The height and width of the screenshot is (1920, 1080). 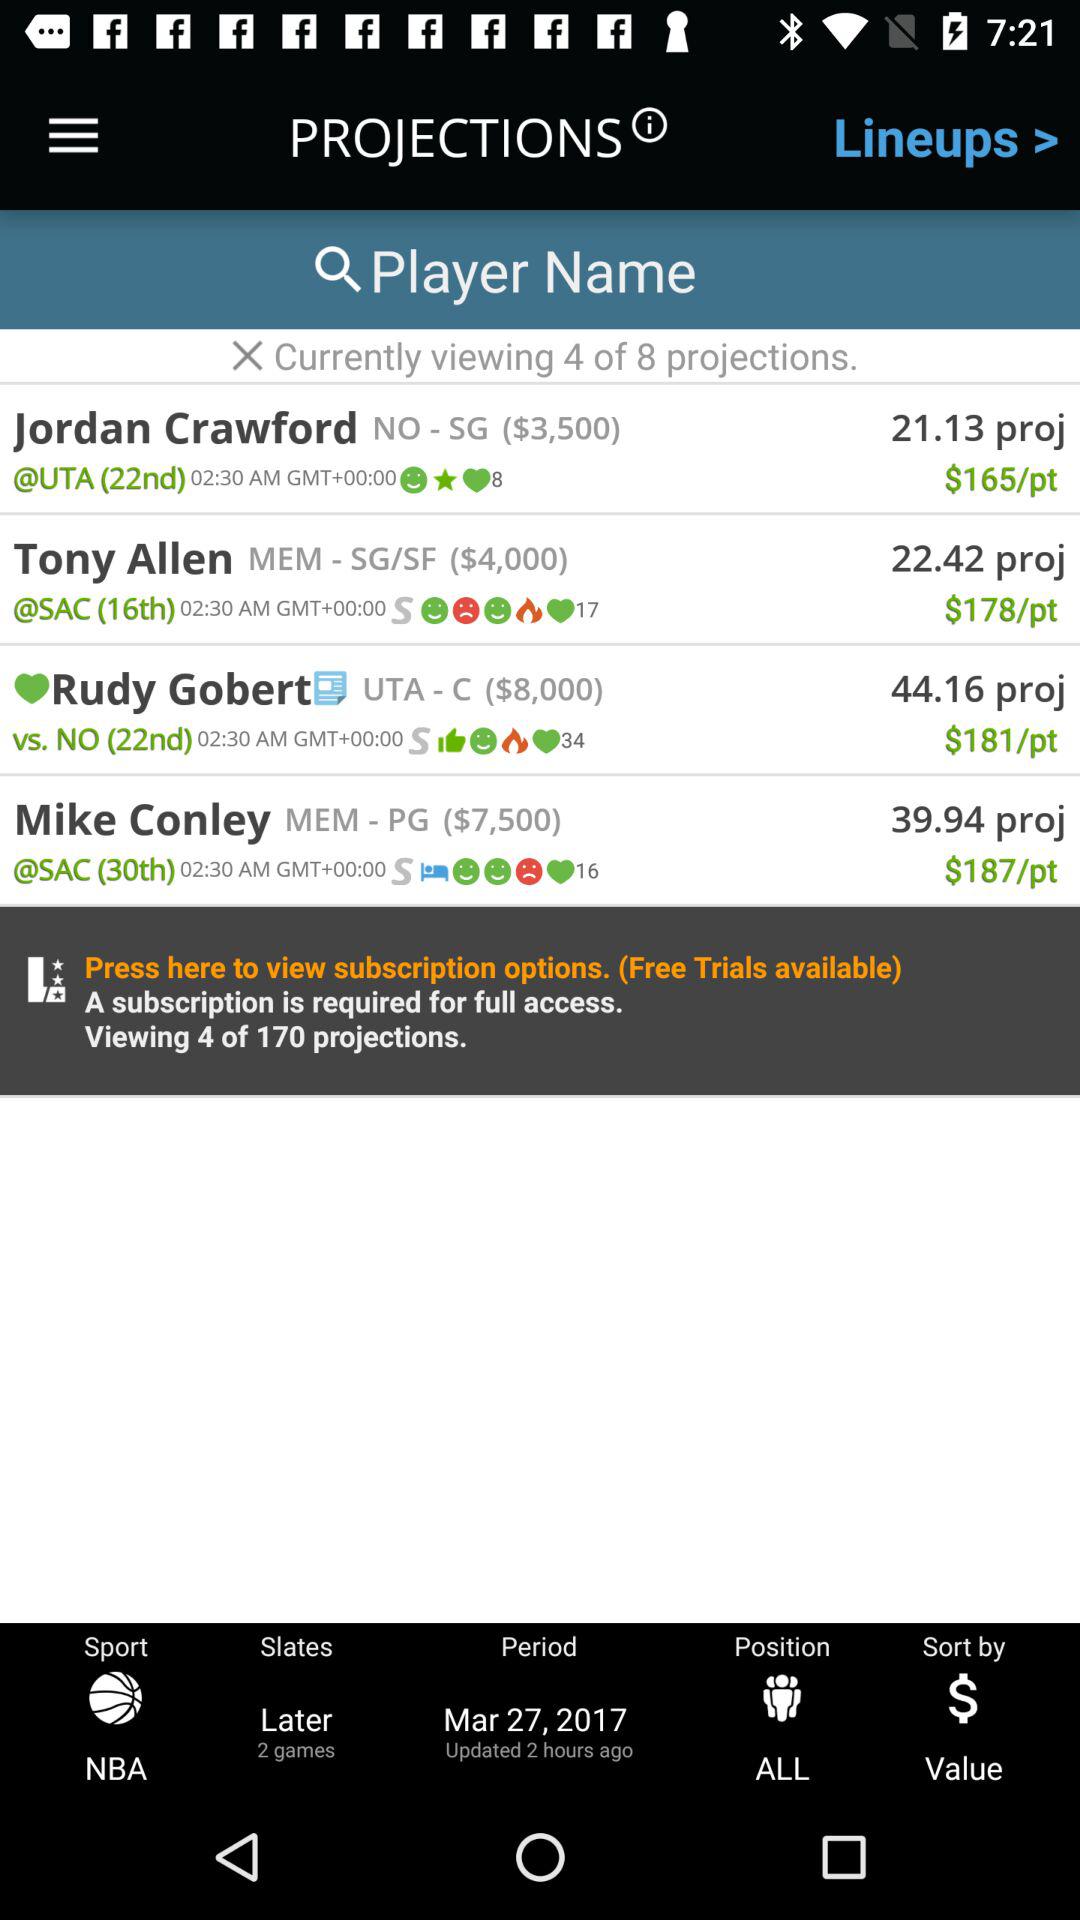 What do you see at coordinates (102, 738) in the screenshot?
I see `jump to the vs. no (22nd)` at bounding box center [102, 738].